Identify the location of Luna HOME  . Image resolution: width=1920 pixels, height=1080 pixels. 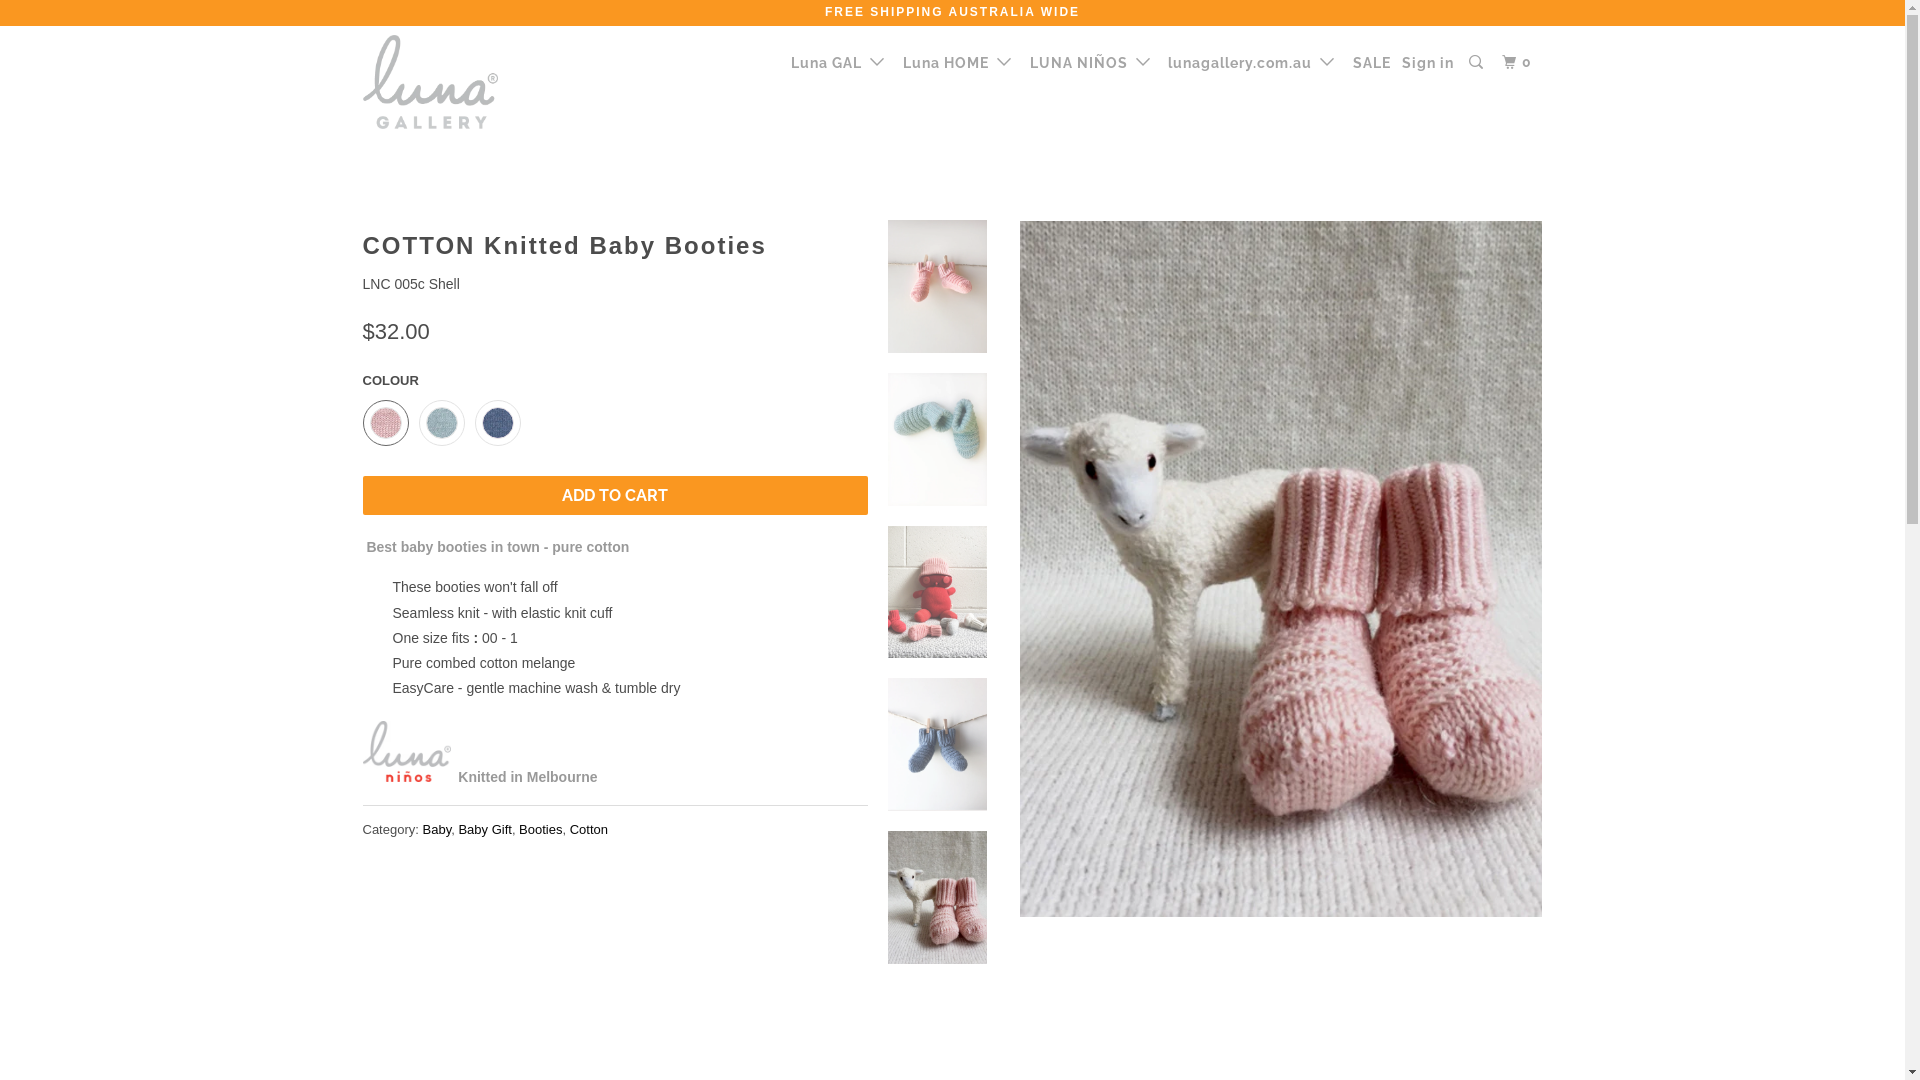
(959, 62).